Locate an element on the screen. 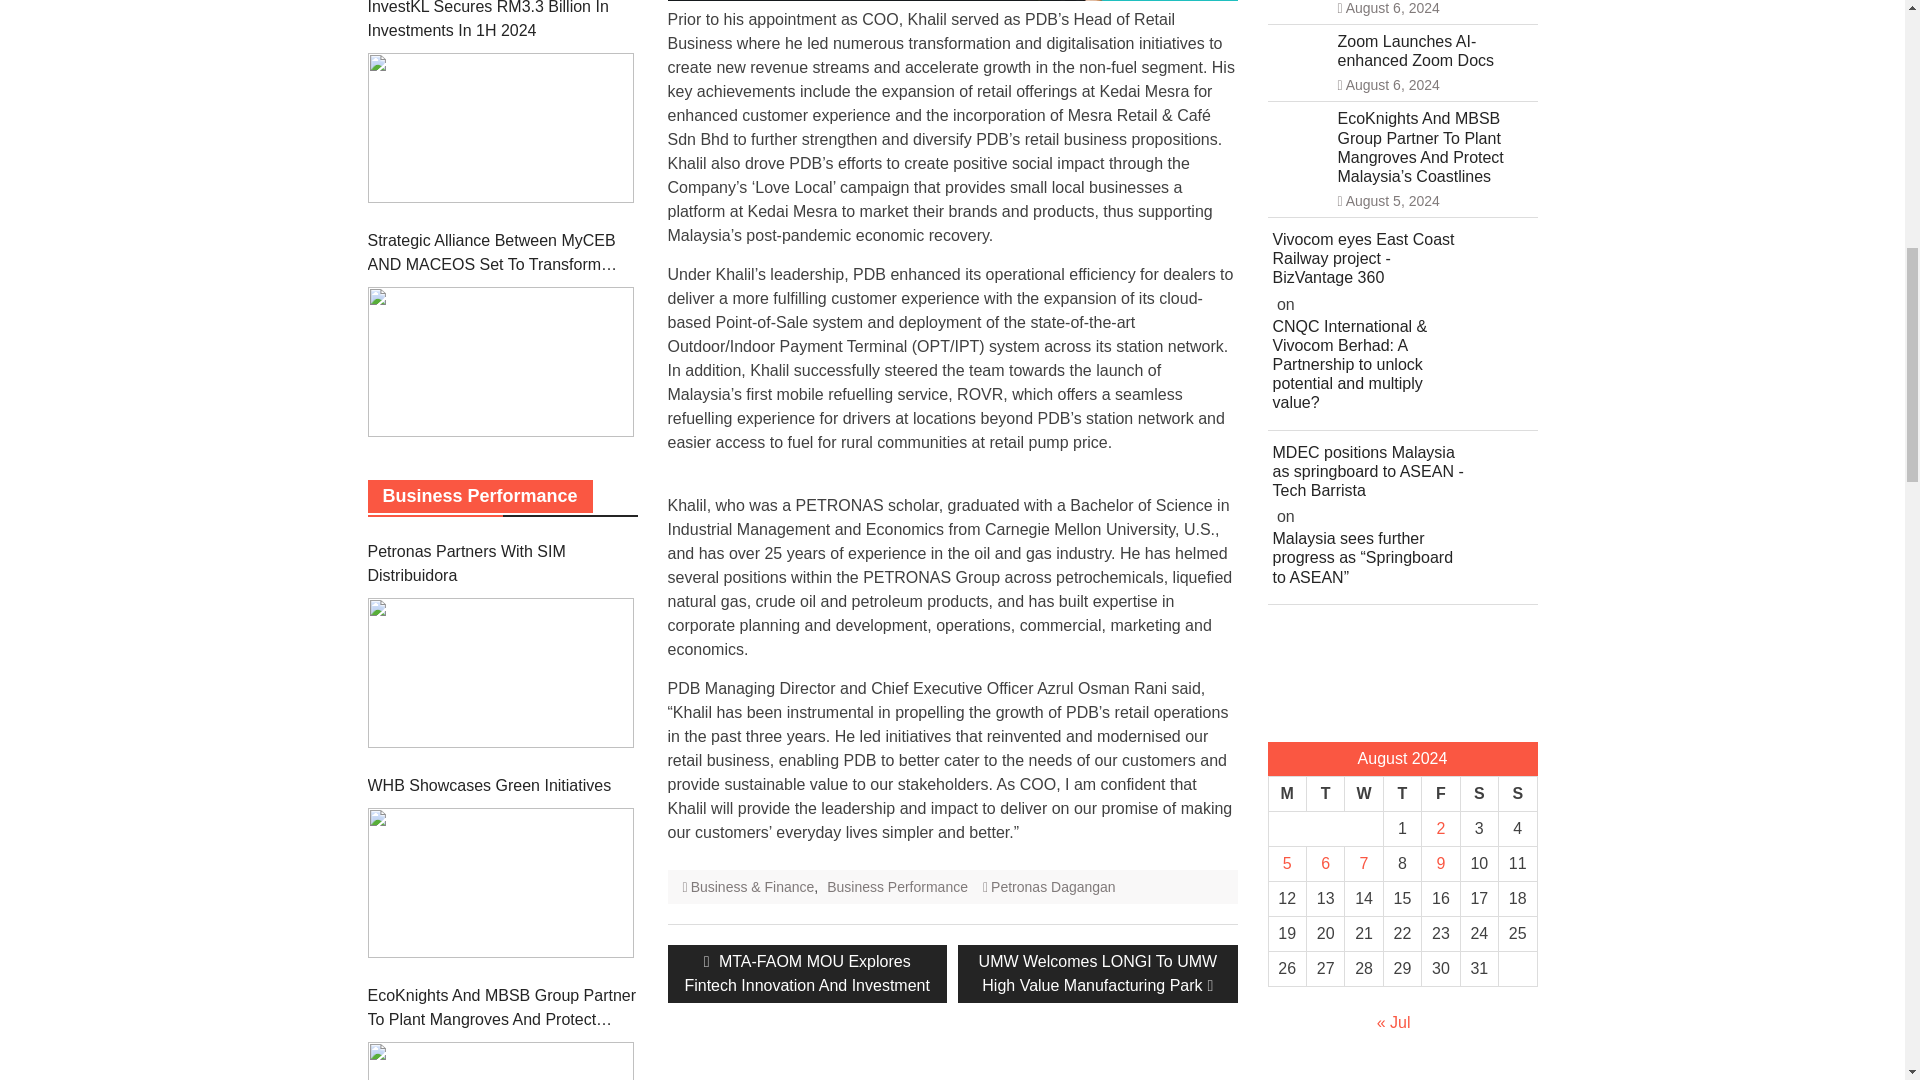 The height and width of the screenshot is (1080, 1920). Thursday is located at coordinates (1401, 794).